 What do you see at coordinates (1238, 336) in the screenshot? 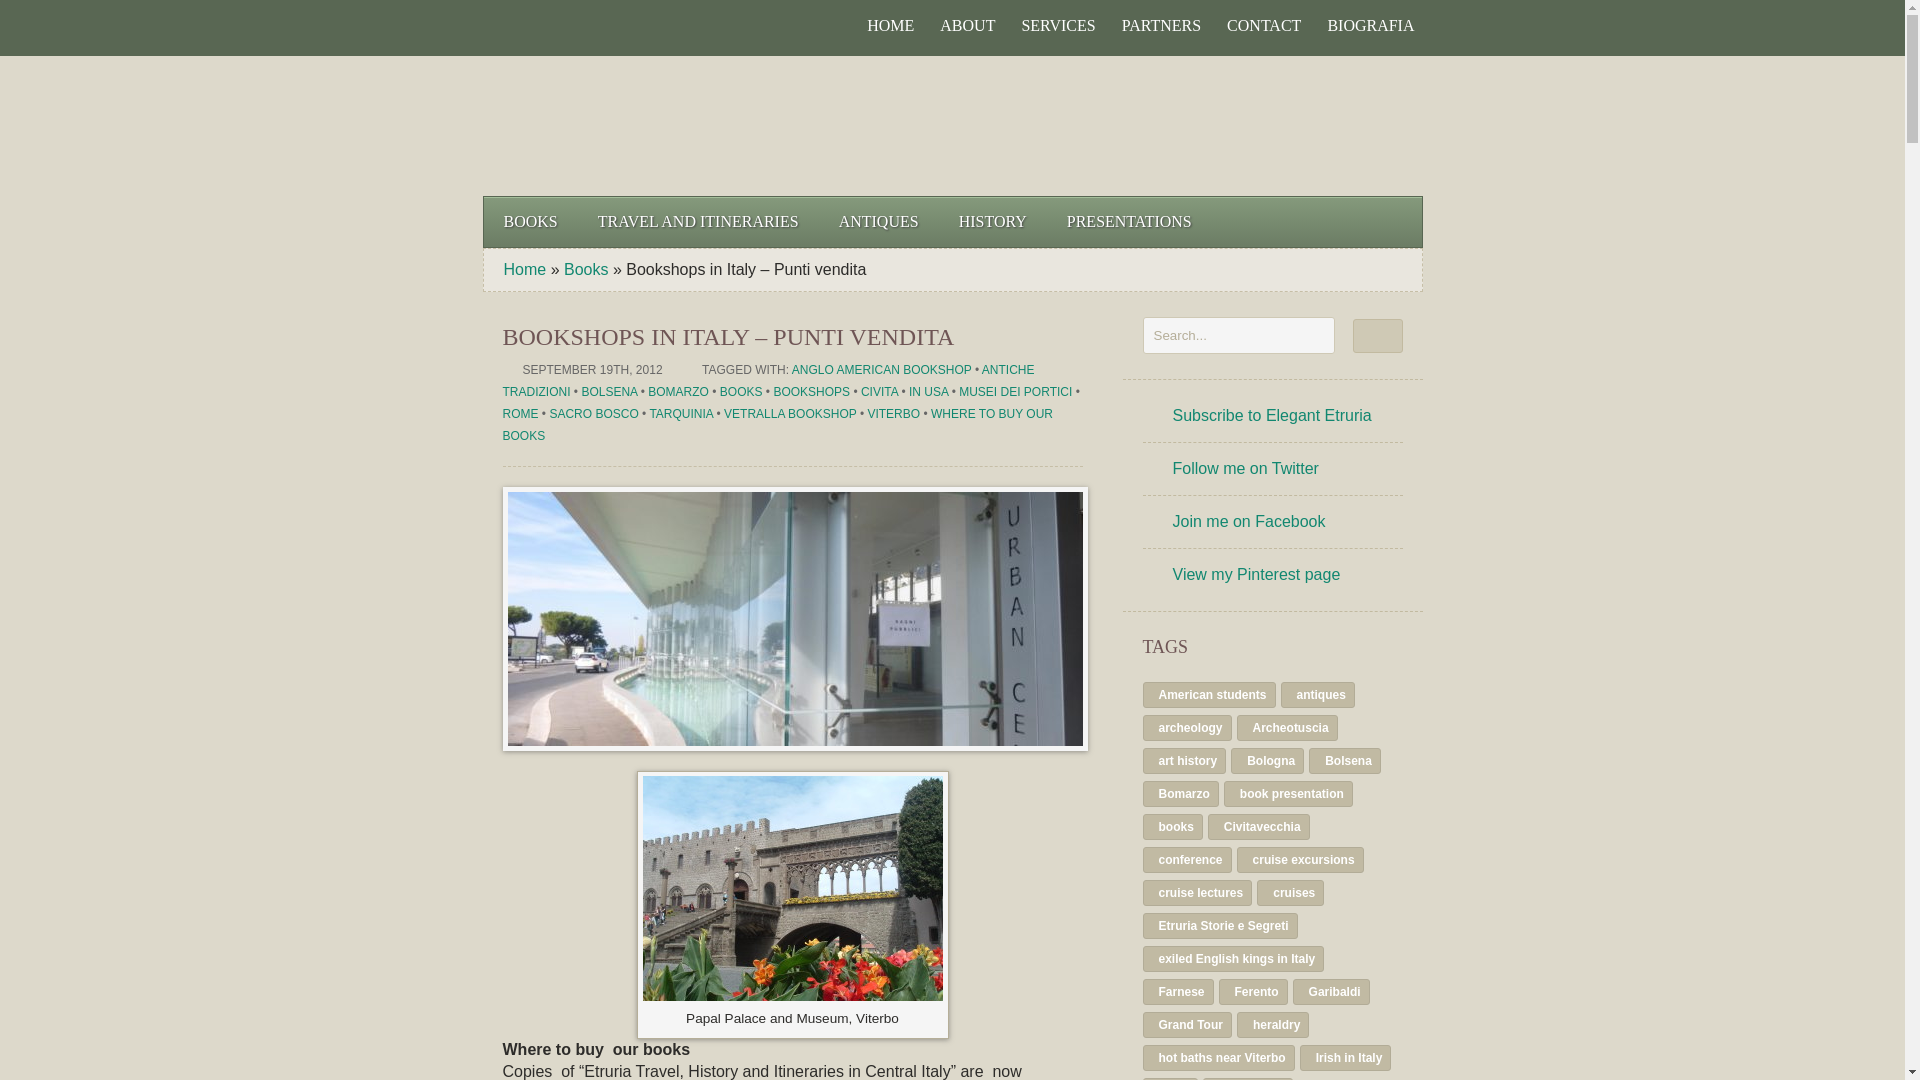
I see `Search...` at bounding box center [1238, 336].